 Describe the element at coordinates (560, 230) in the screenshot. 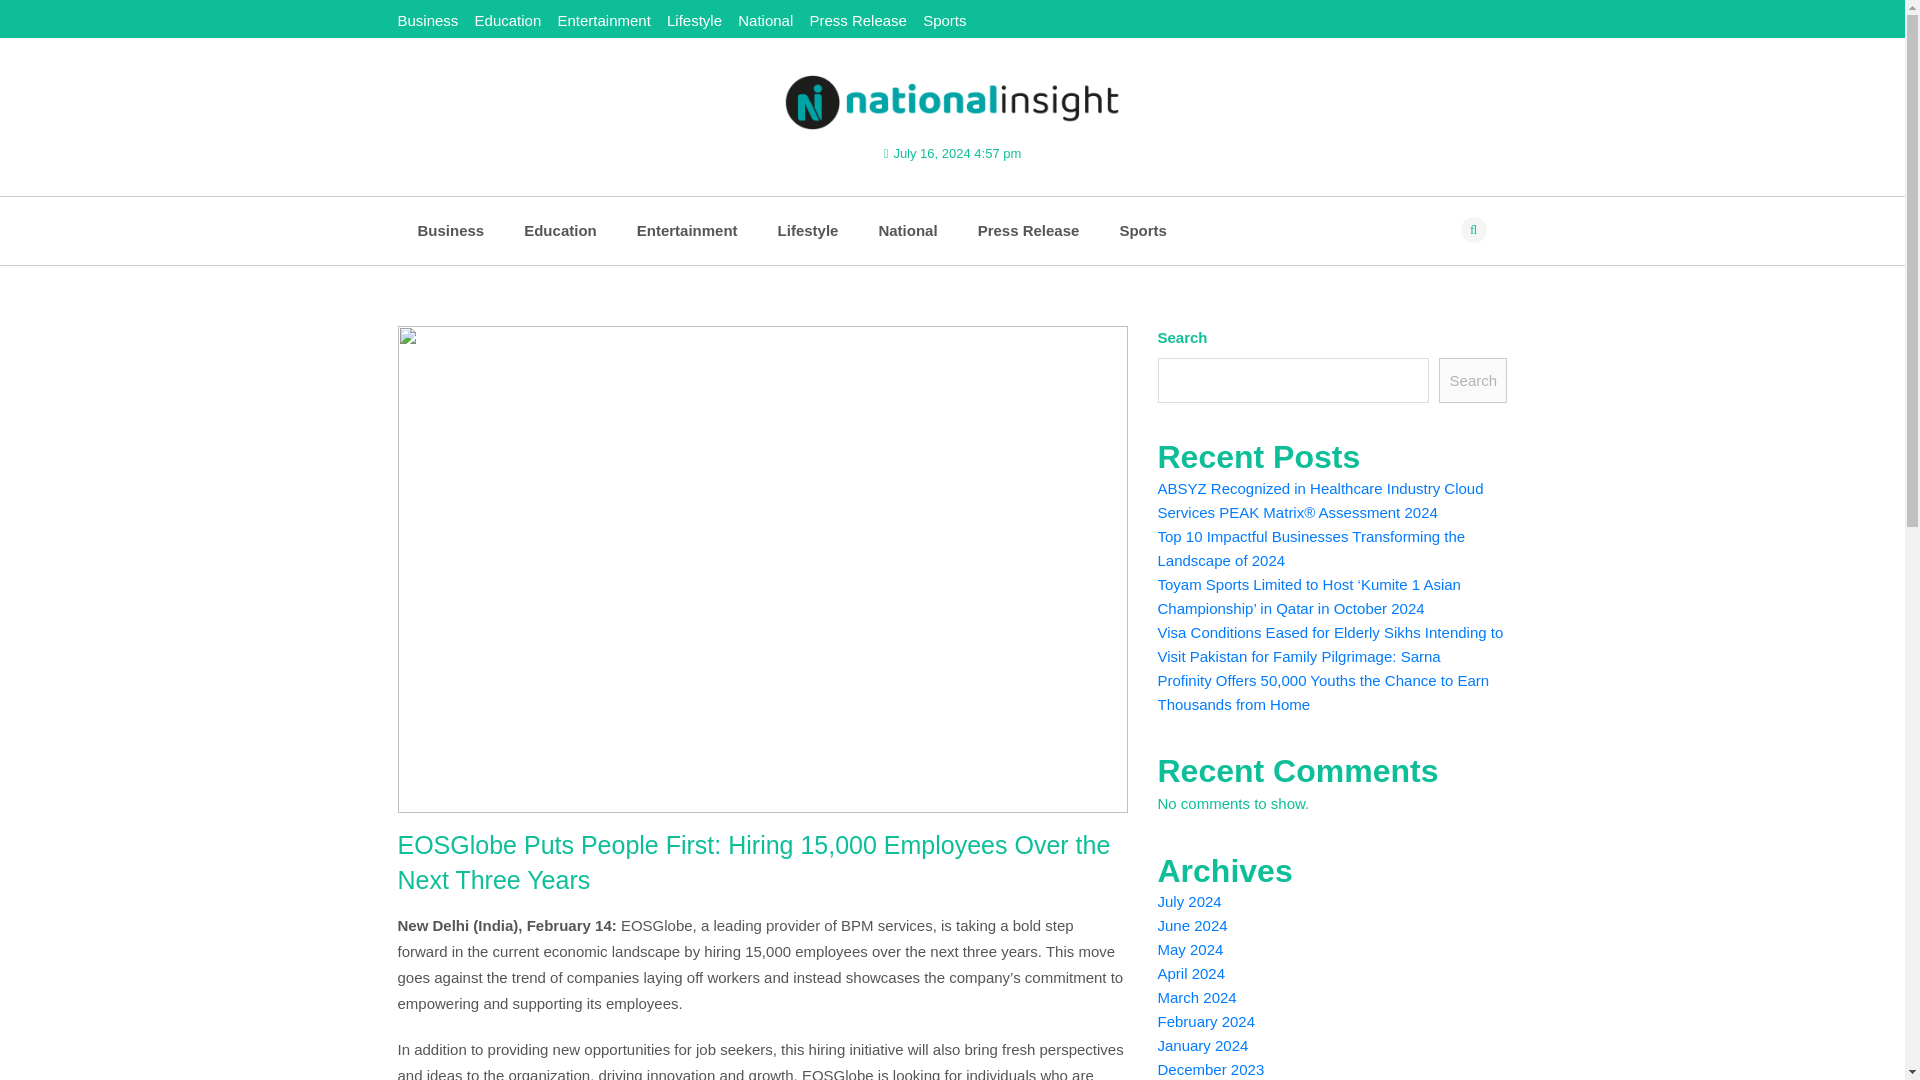

I see `Education` at that location.